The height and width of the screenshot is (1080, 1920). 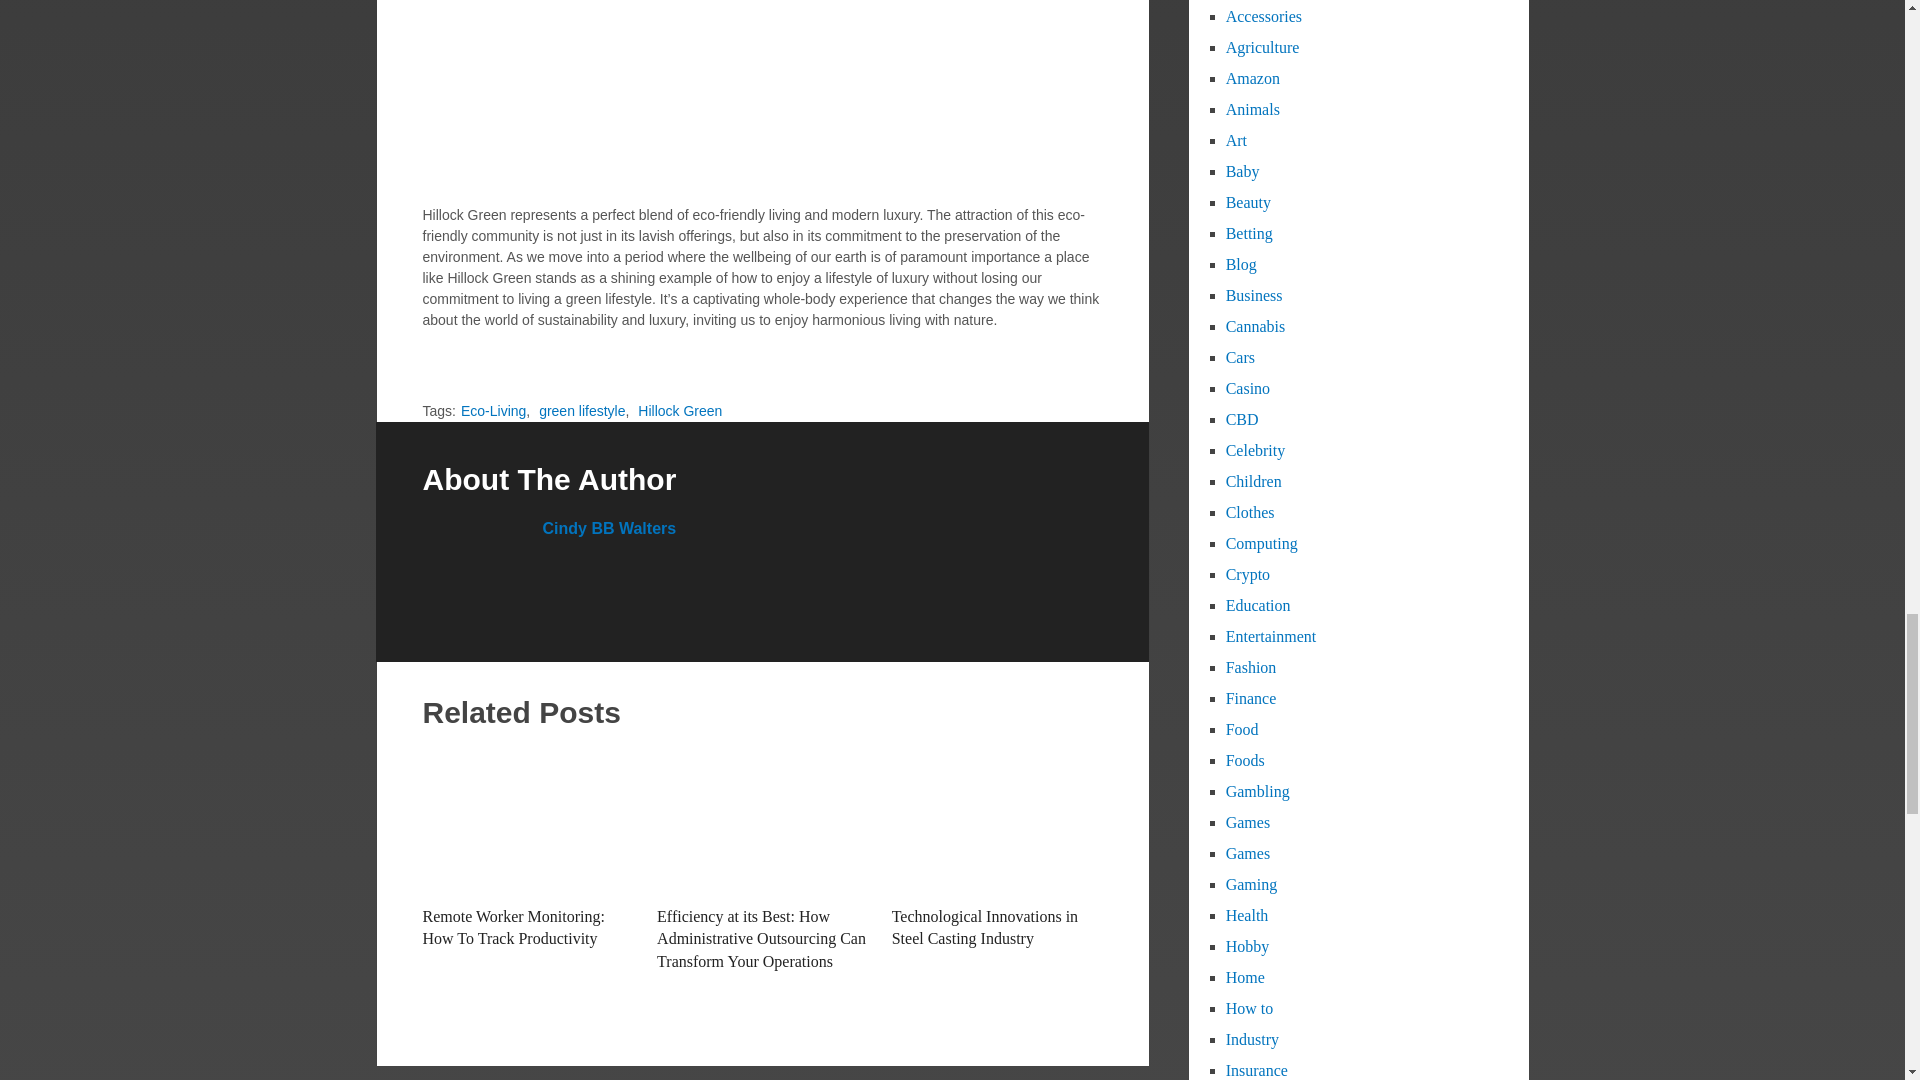 What do you see at coordinates (528, 821) in the screenshot?
I see `Remote Worker Monitoring: How To Track Productivity` at bounding box center [528, 821].